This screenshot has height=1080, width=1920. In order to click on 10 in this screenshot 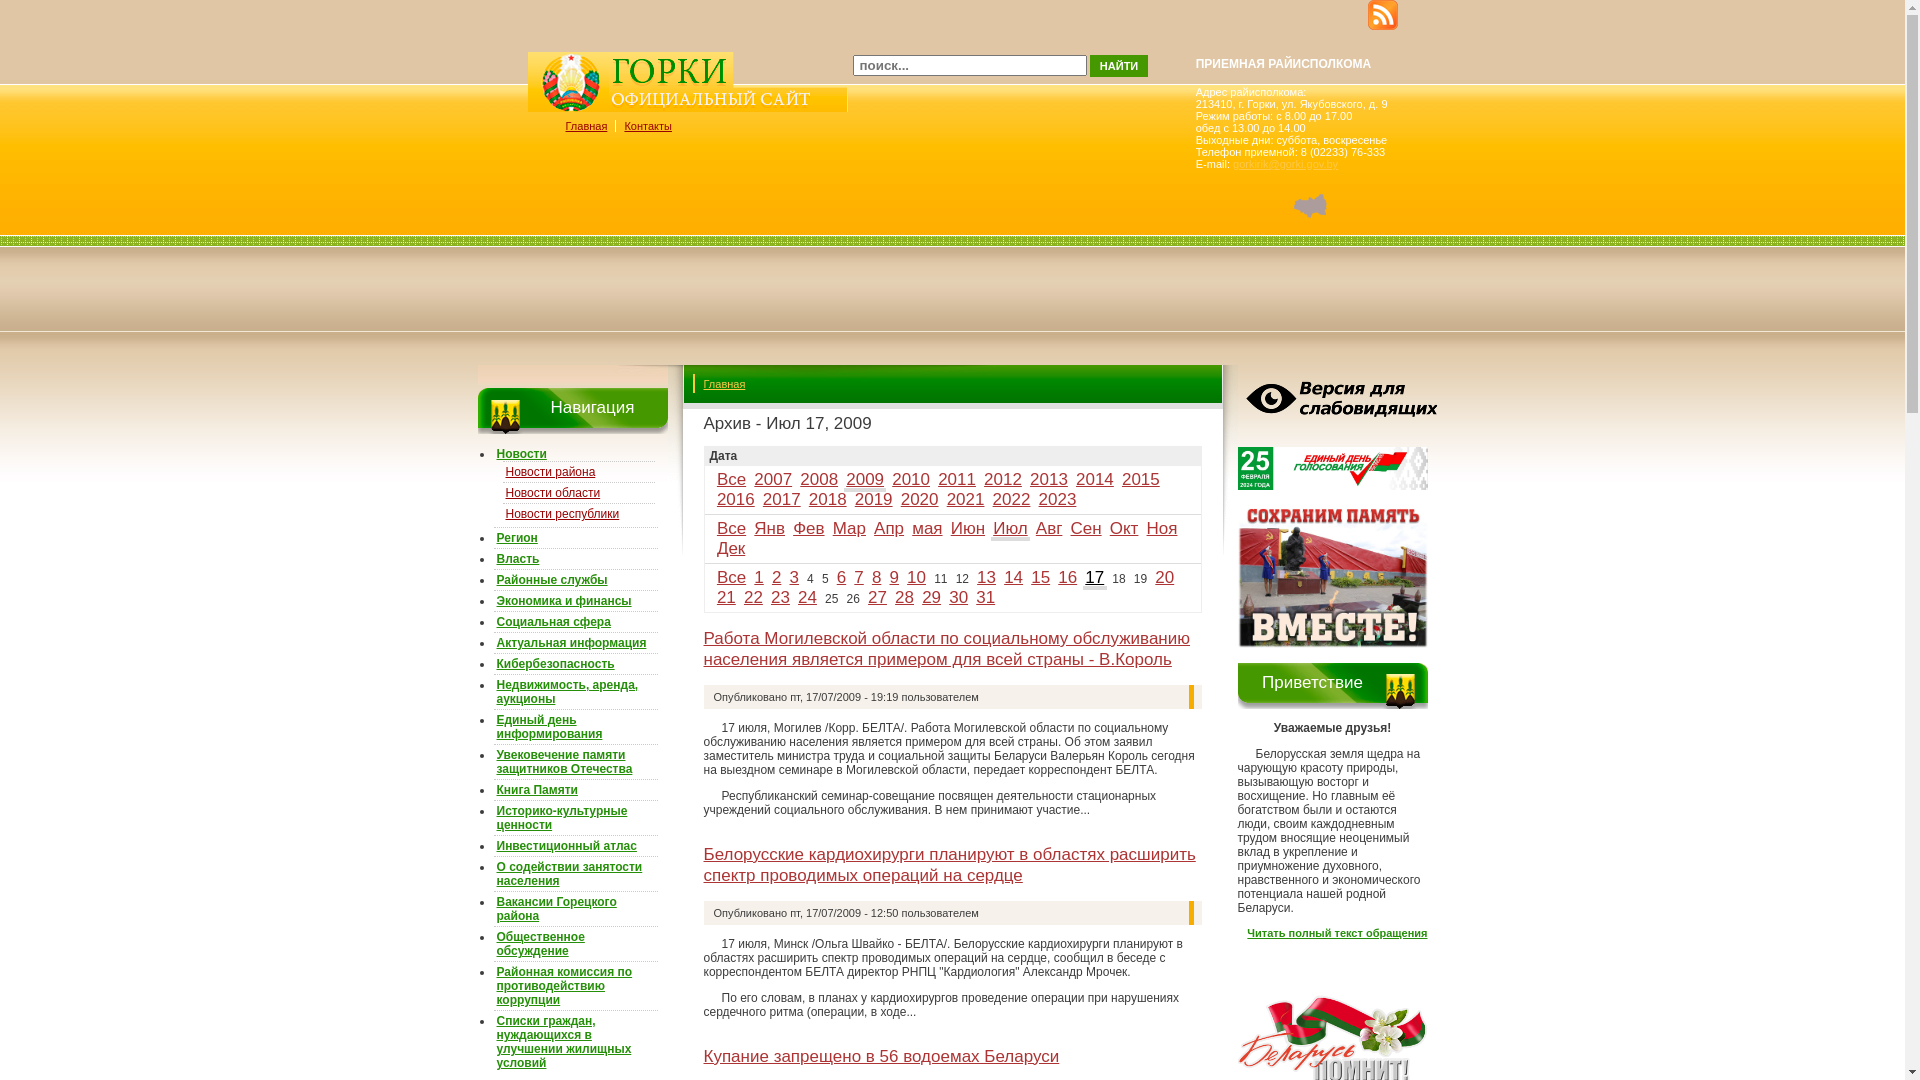, I will do `click(916, 578)`.